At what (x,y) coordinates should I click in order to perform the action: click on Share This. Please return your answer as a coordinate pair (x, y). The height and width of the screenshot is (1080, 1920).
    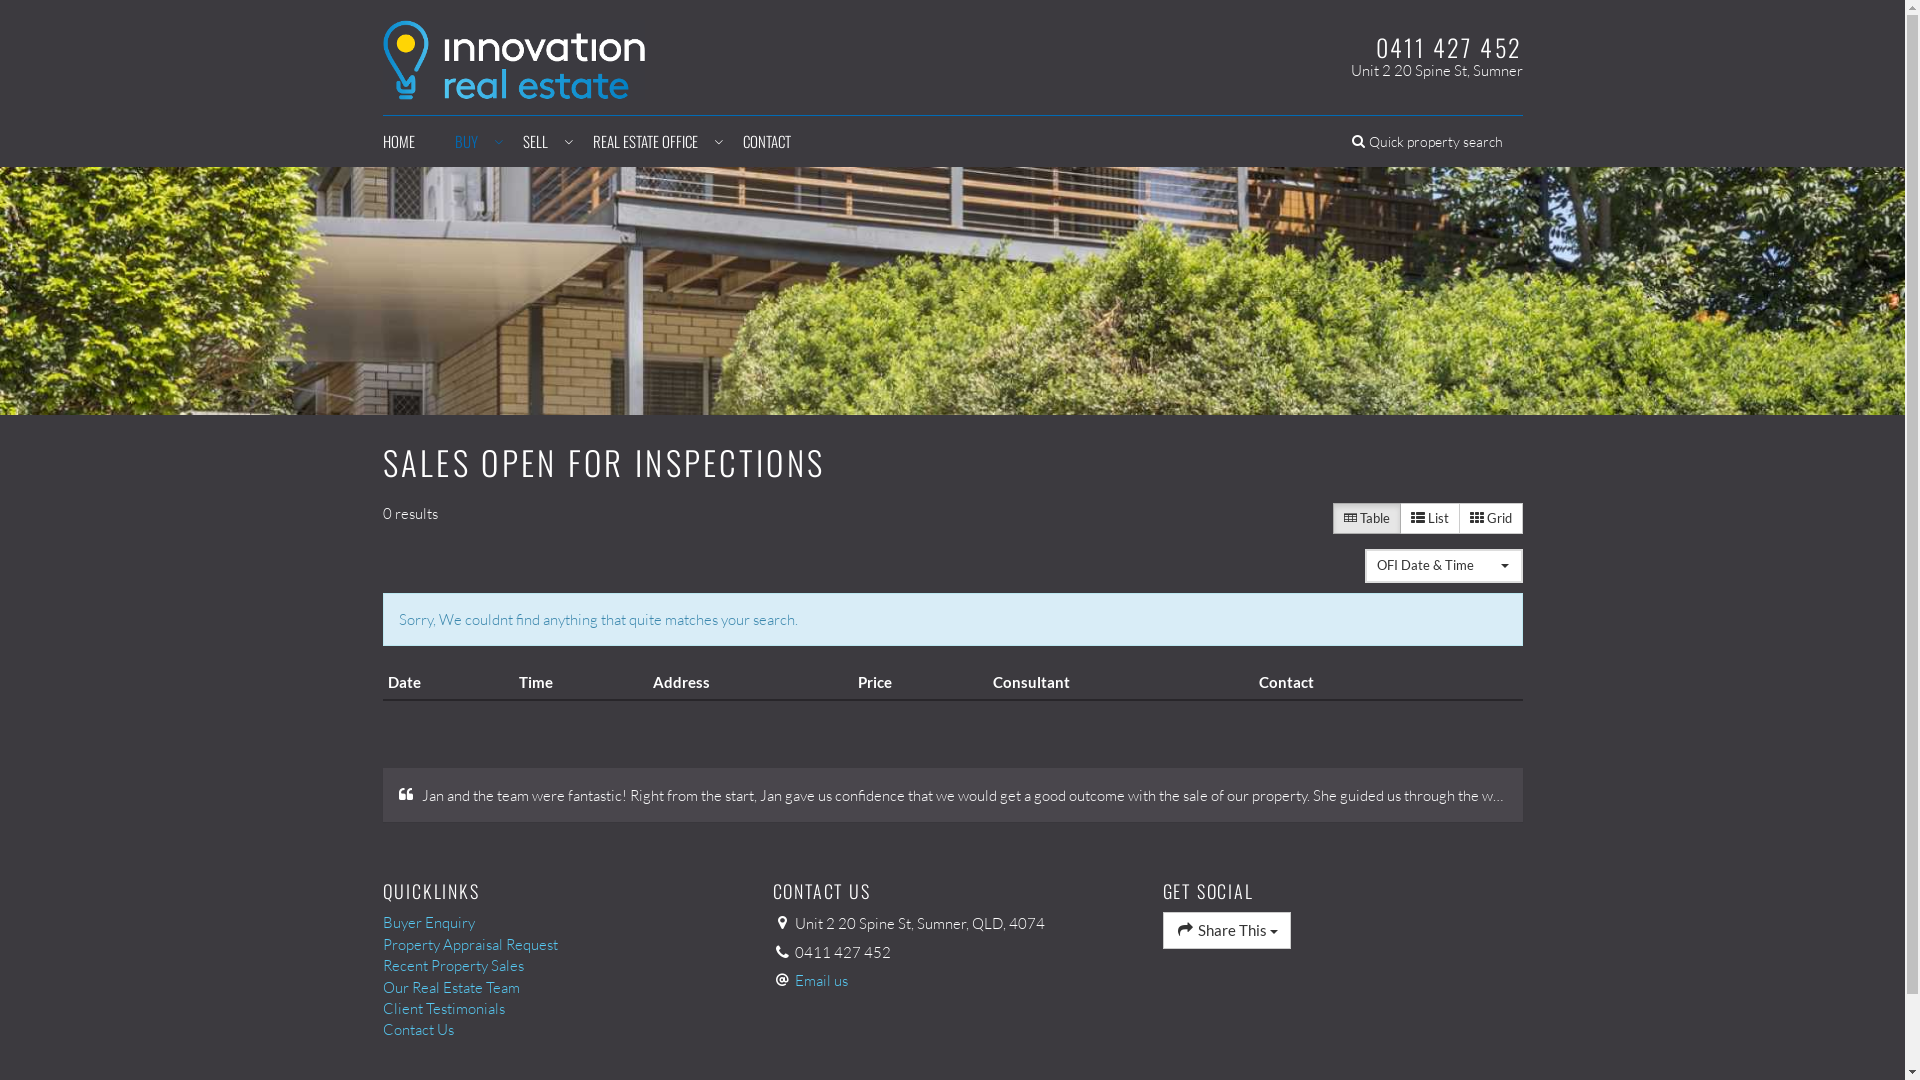
    Looking at the image, I should click on (1226, 930).